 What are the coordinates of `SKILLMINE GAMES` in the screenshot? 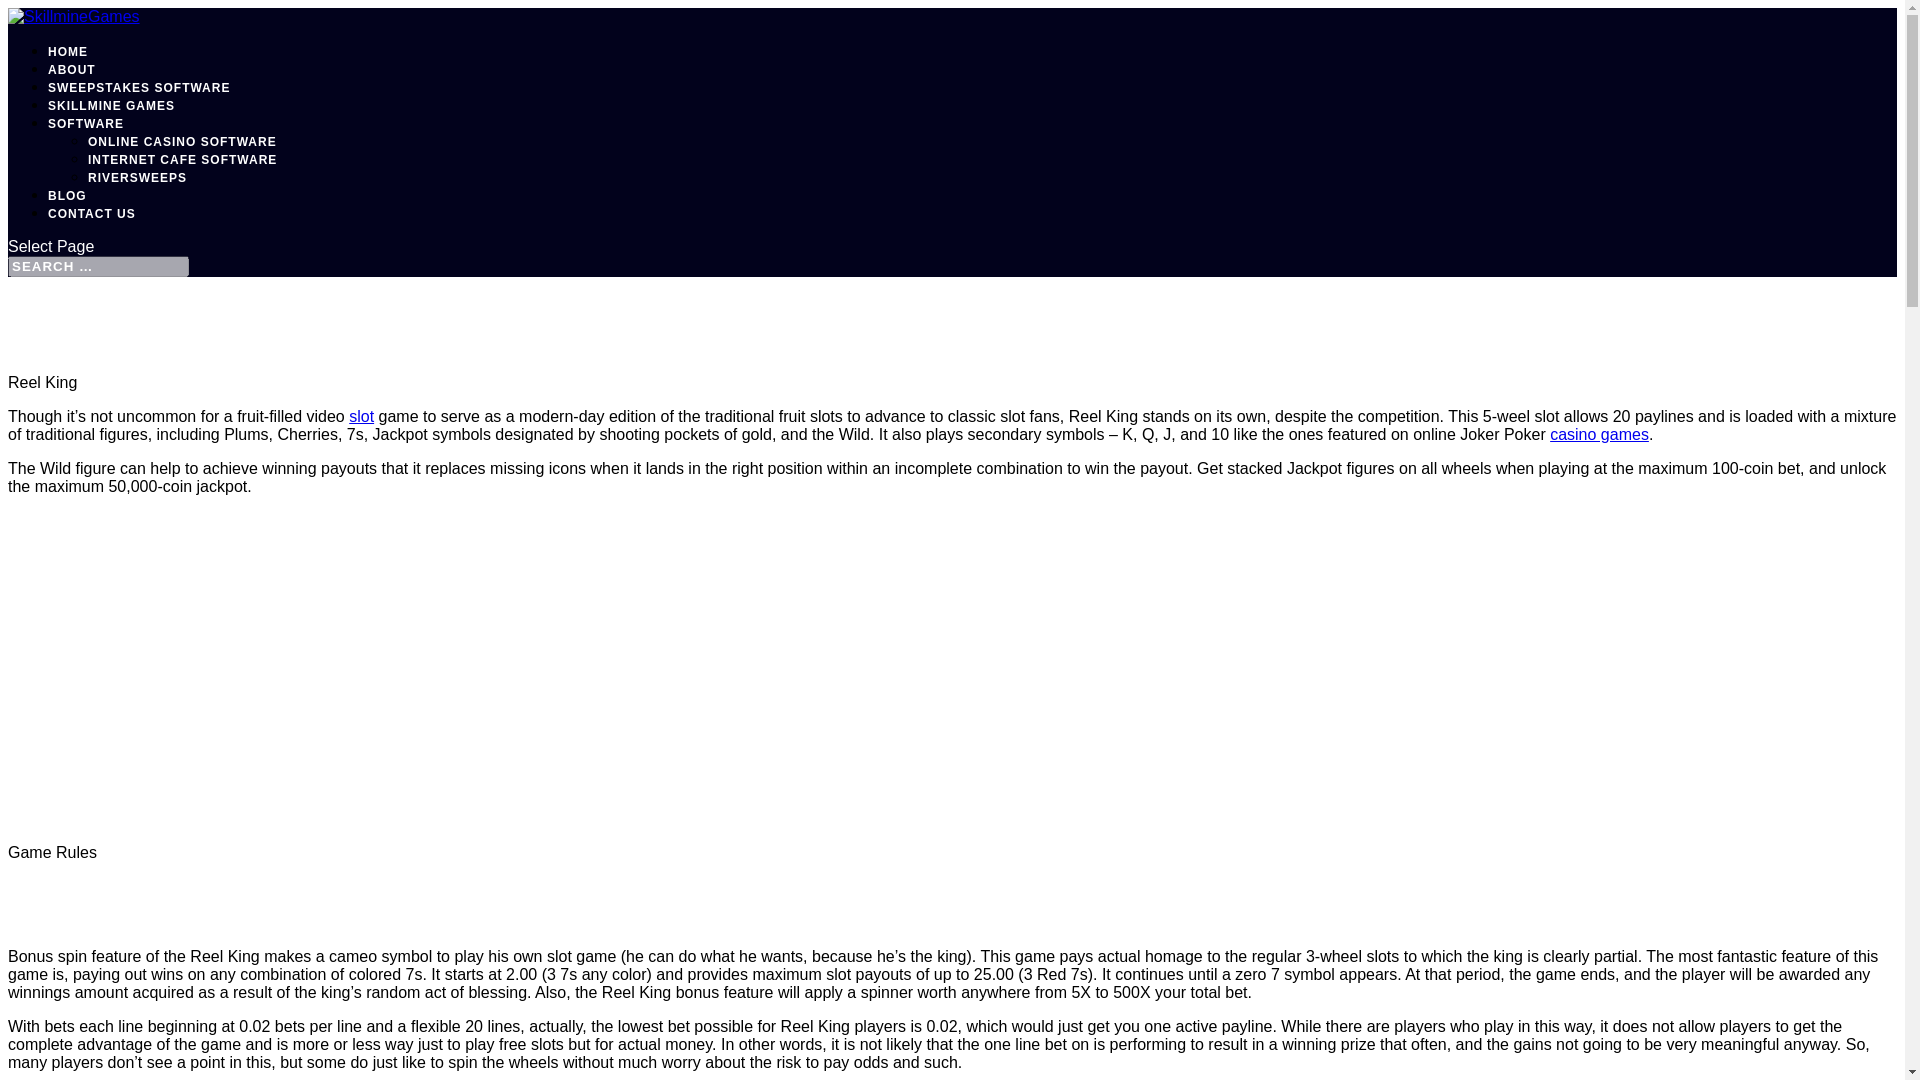 It's located at (111, 106).